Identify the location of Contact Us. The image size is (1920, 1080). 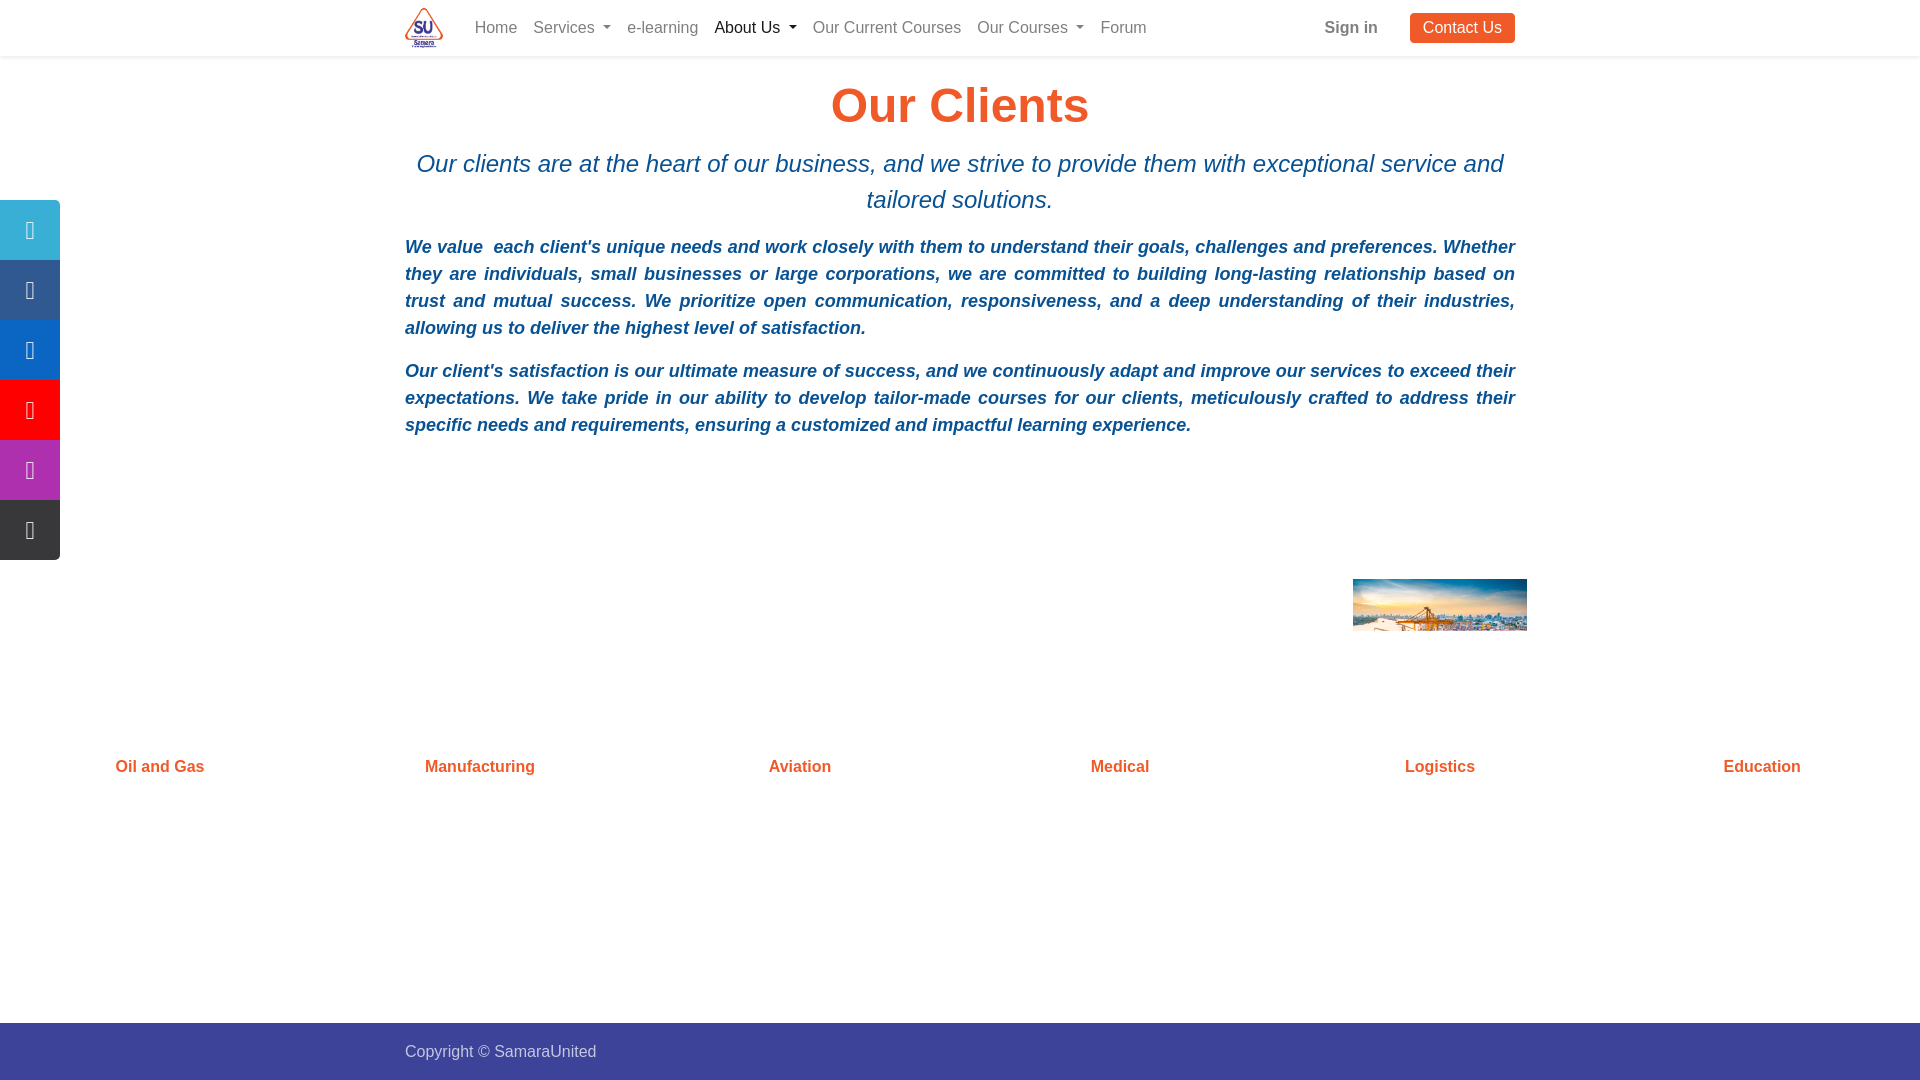
(1462, 28).